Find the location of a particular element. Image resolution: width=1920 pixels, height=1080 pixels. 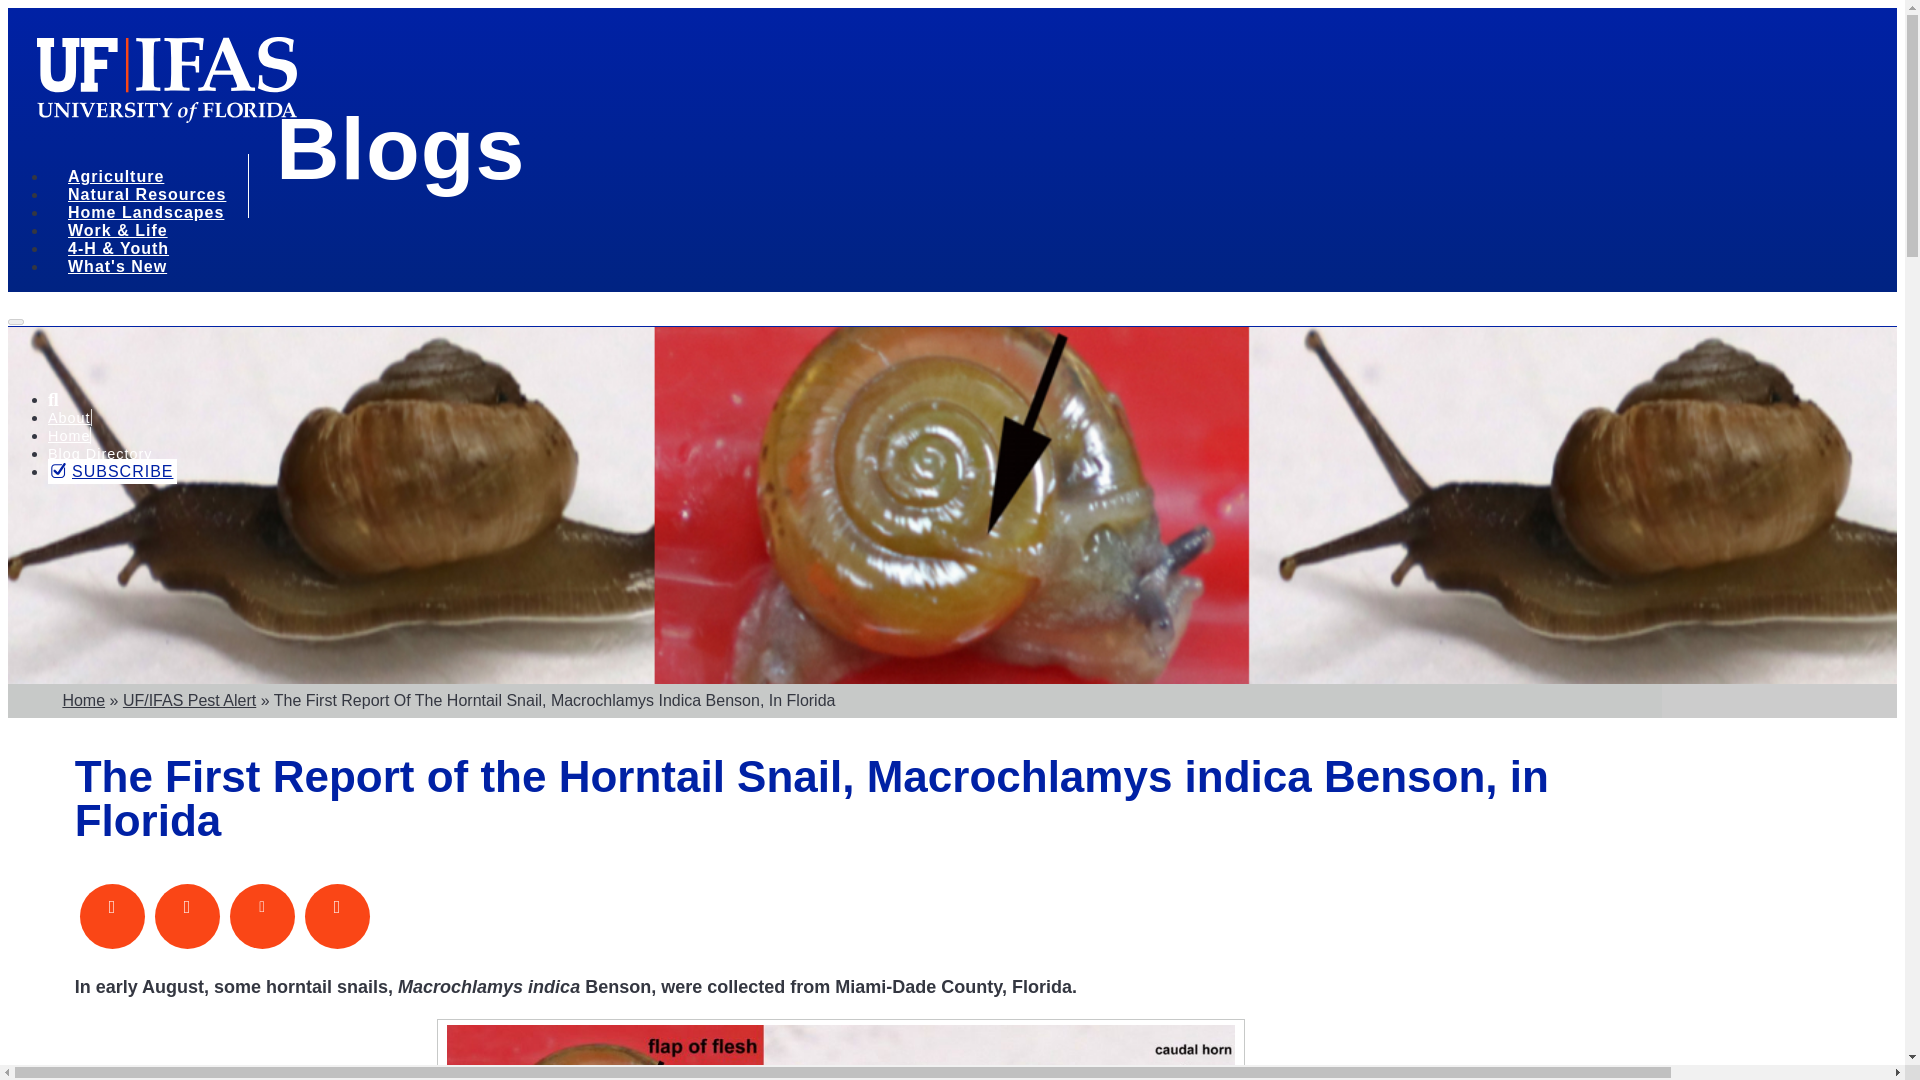

Natural Resources is located at coordinates (154, 197).